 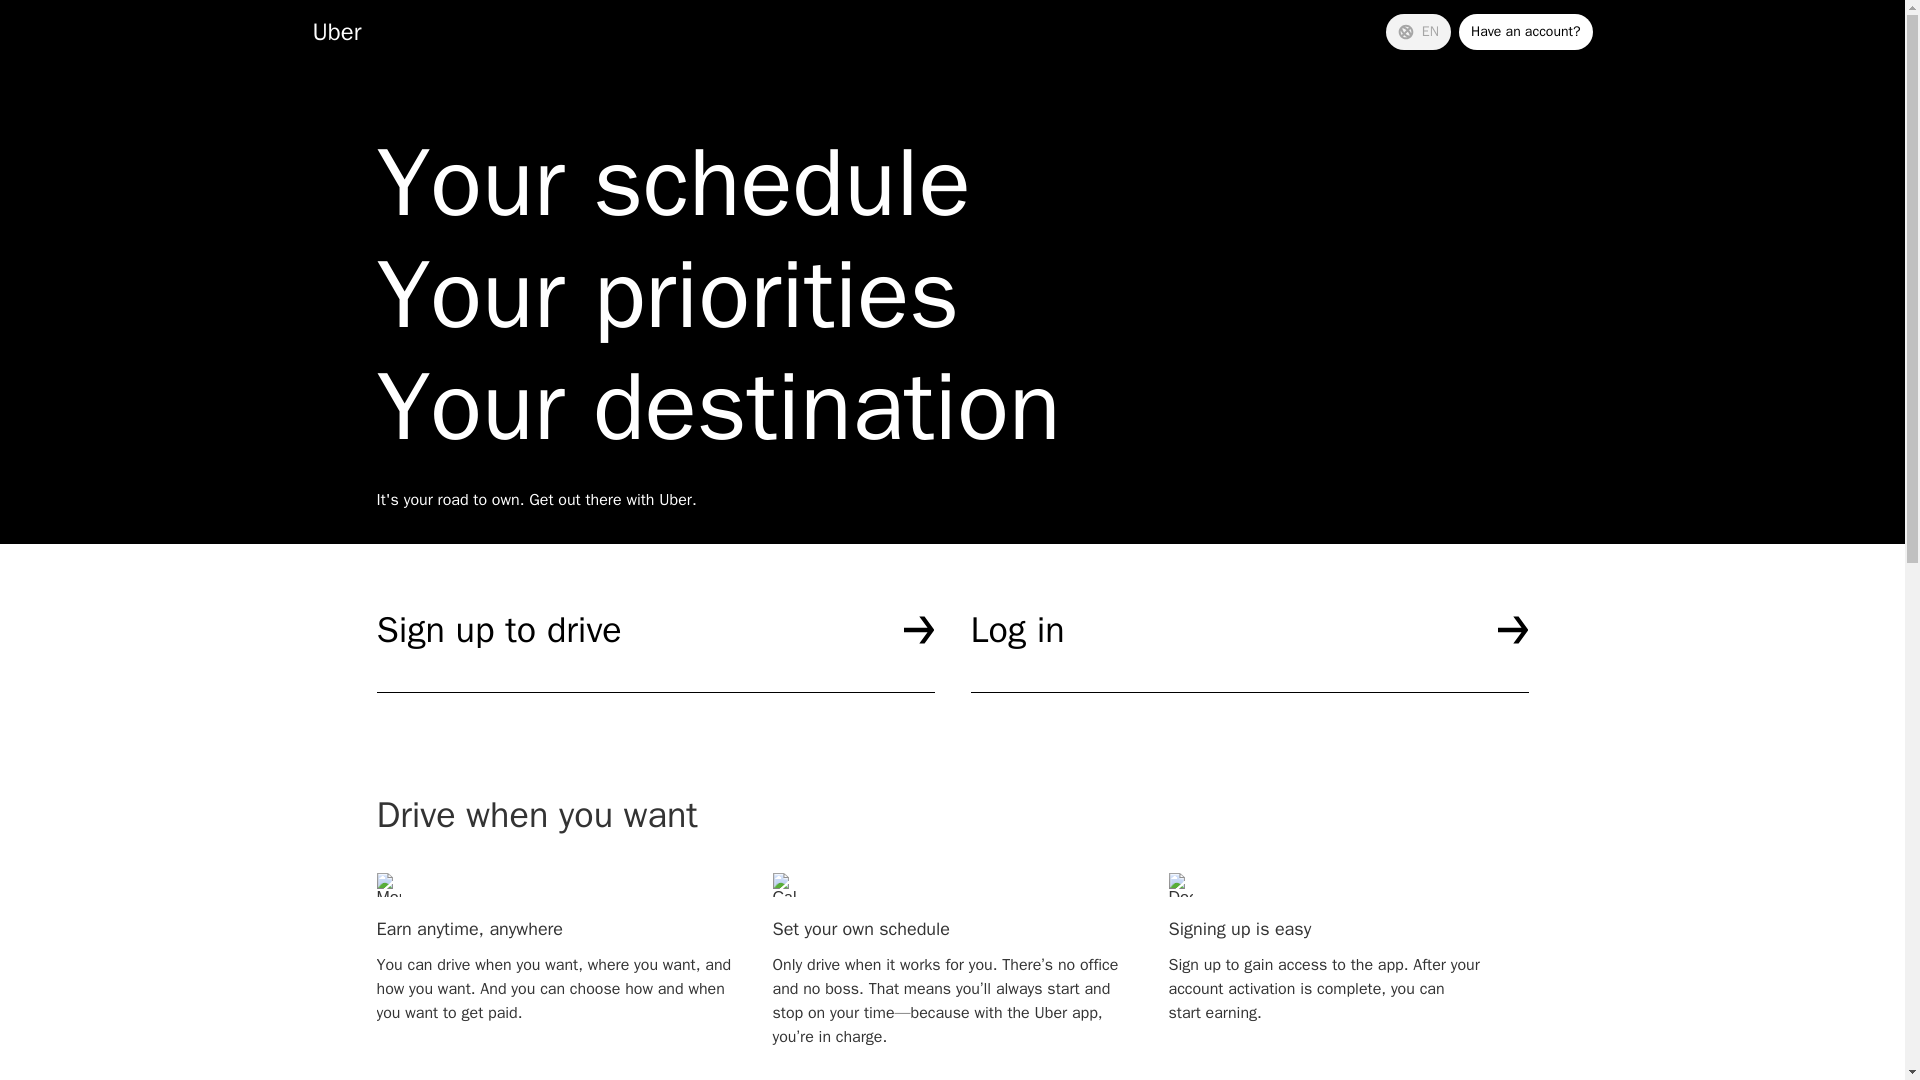 I want to click on Log in, so click(x=1248, y=650).